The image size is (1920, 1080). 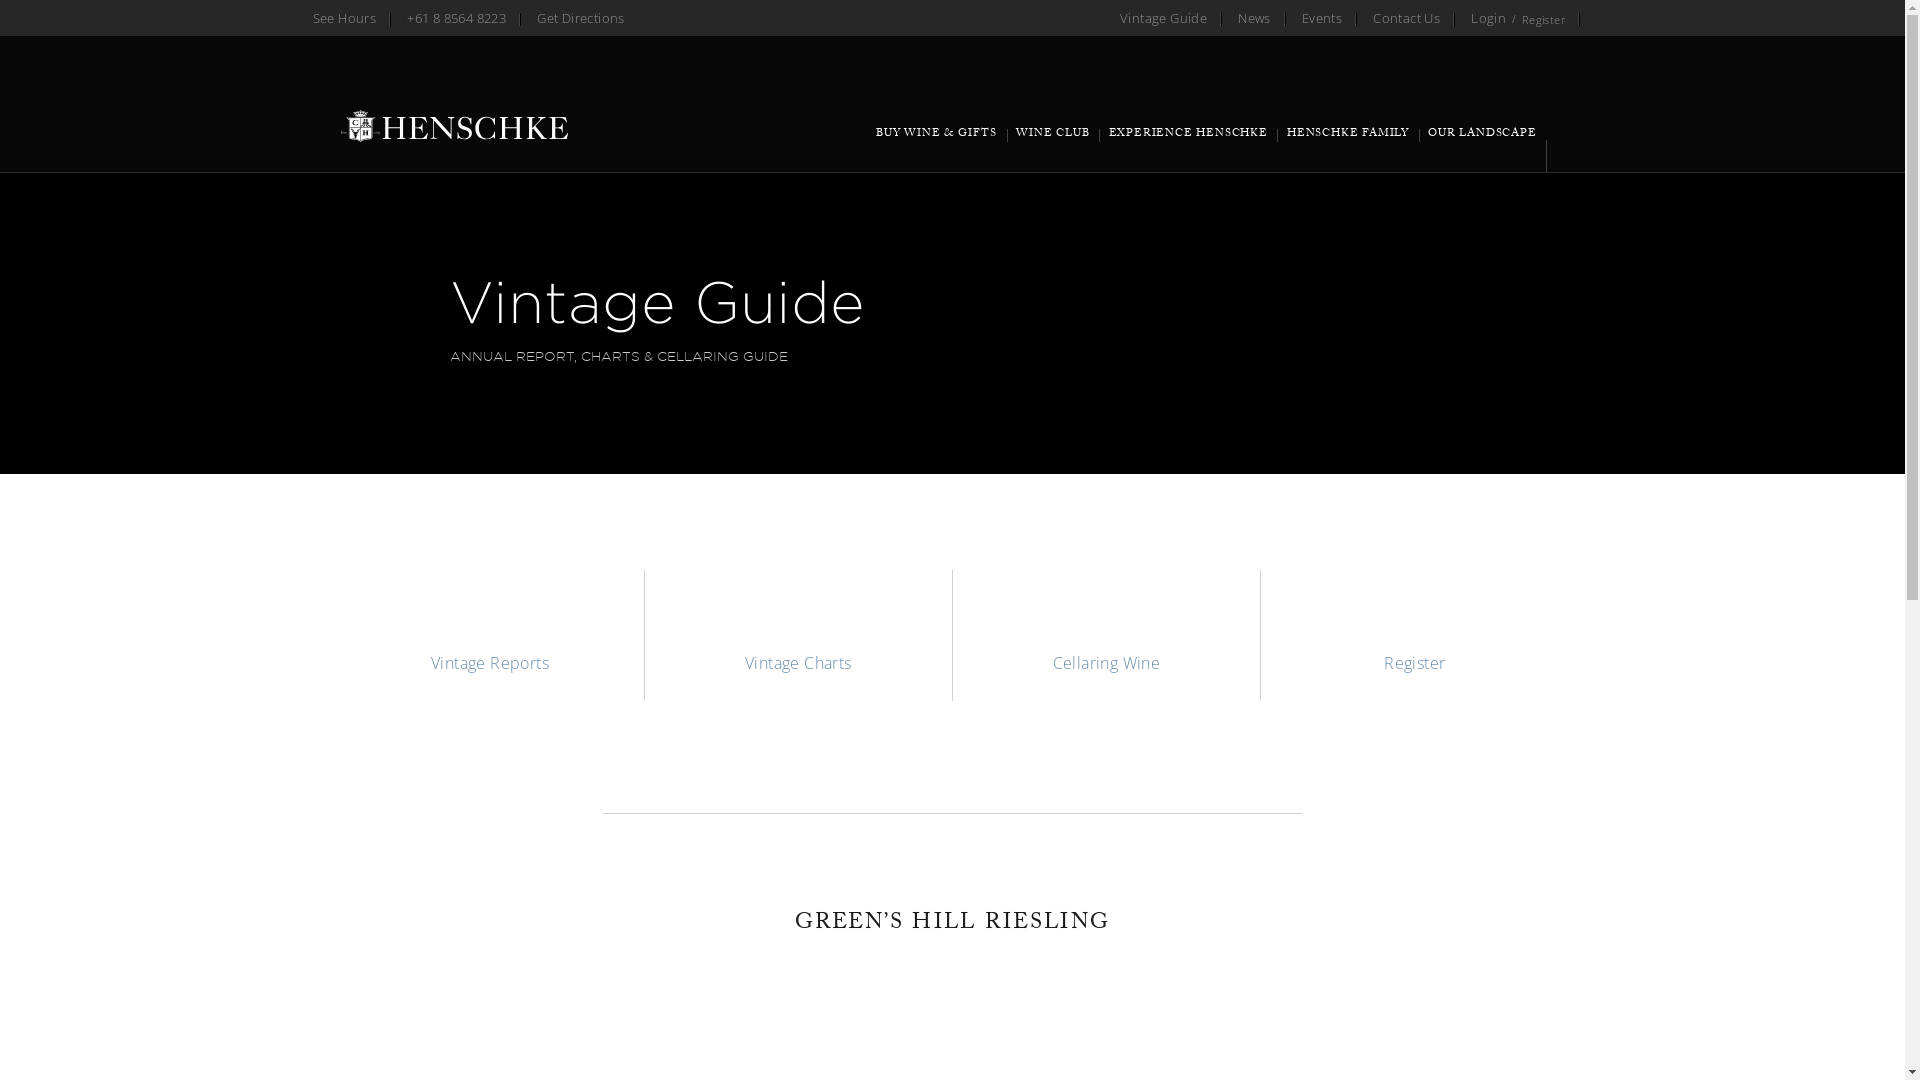 What do you see at coordinates (344, 18) in the screenshot?
I see `See Hours` at bounding box center [344, 18].